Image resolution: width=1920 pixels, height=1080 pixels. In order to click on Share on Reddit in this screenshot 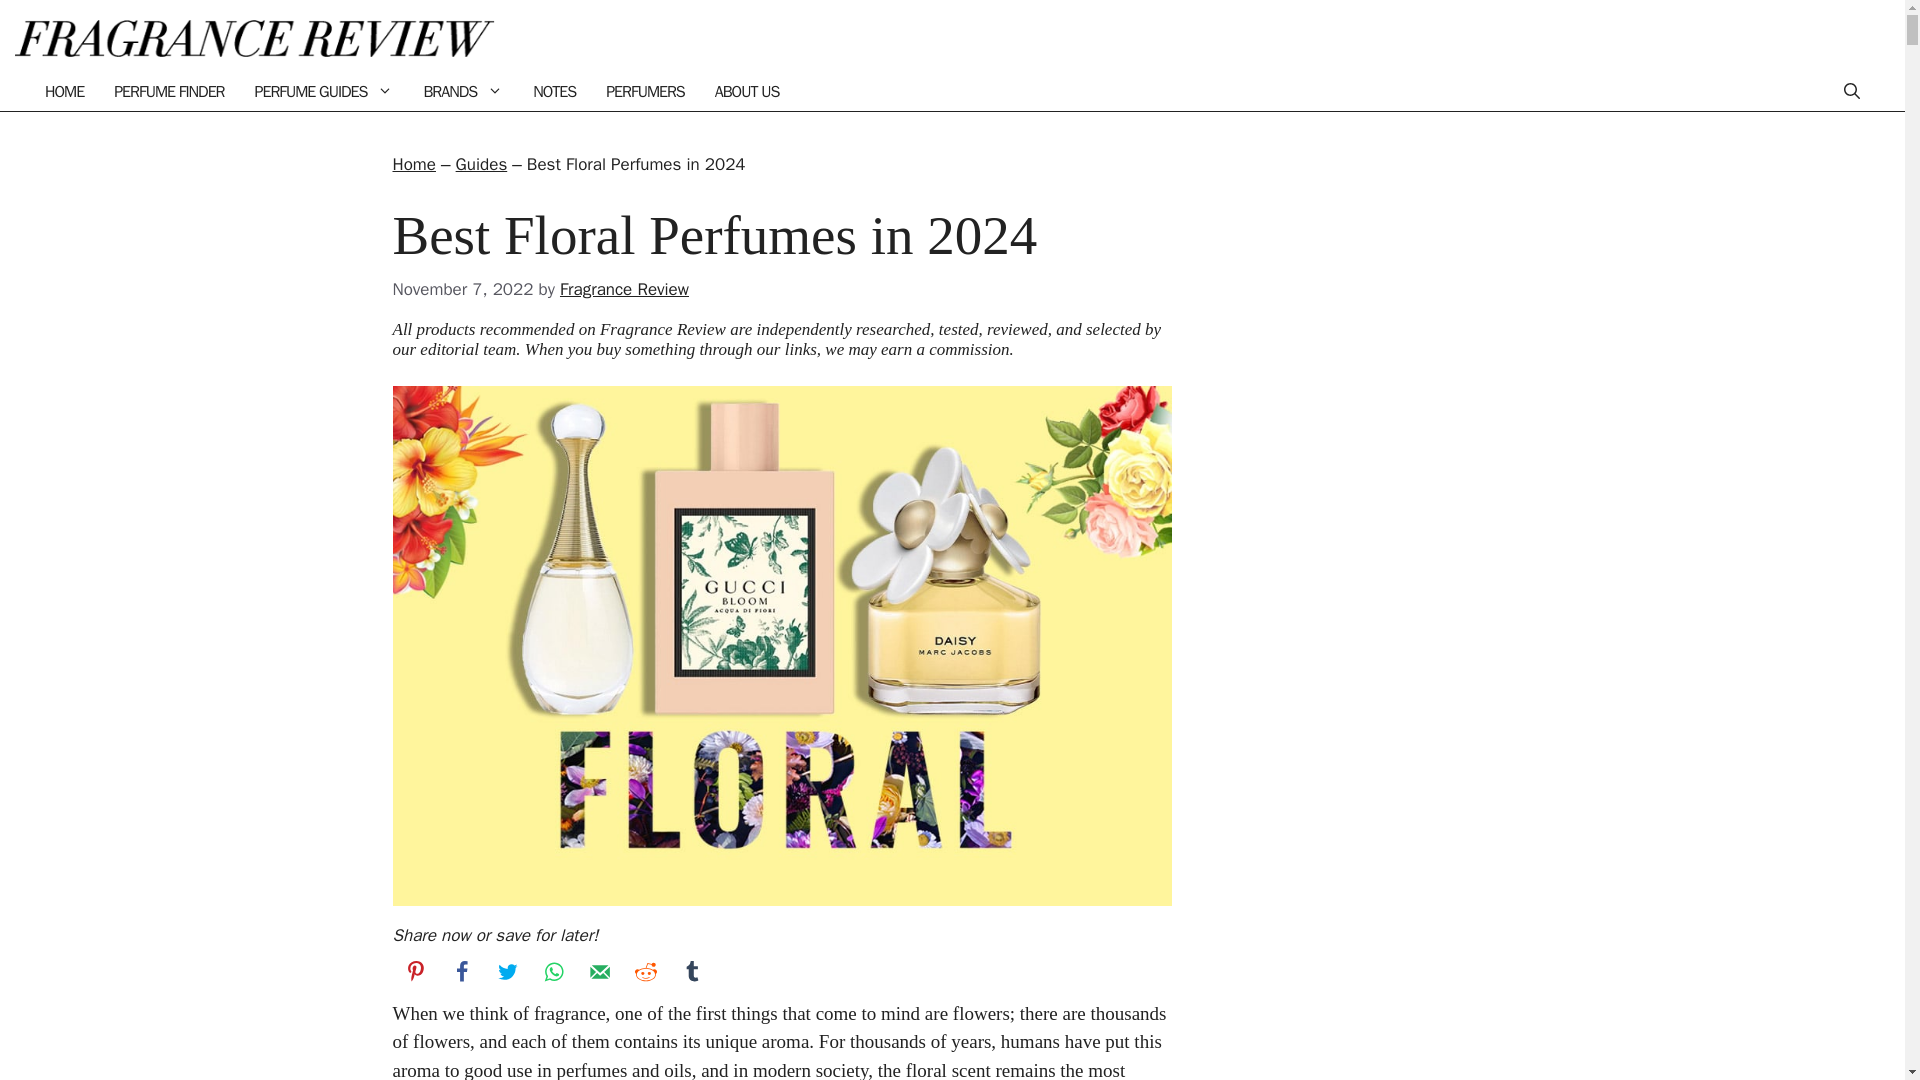, I will do `click(645, 972)`.